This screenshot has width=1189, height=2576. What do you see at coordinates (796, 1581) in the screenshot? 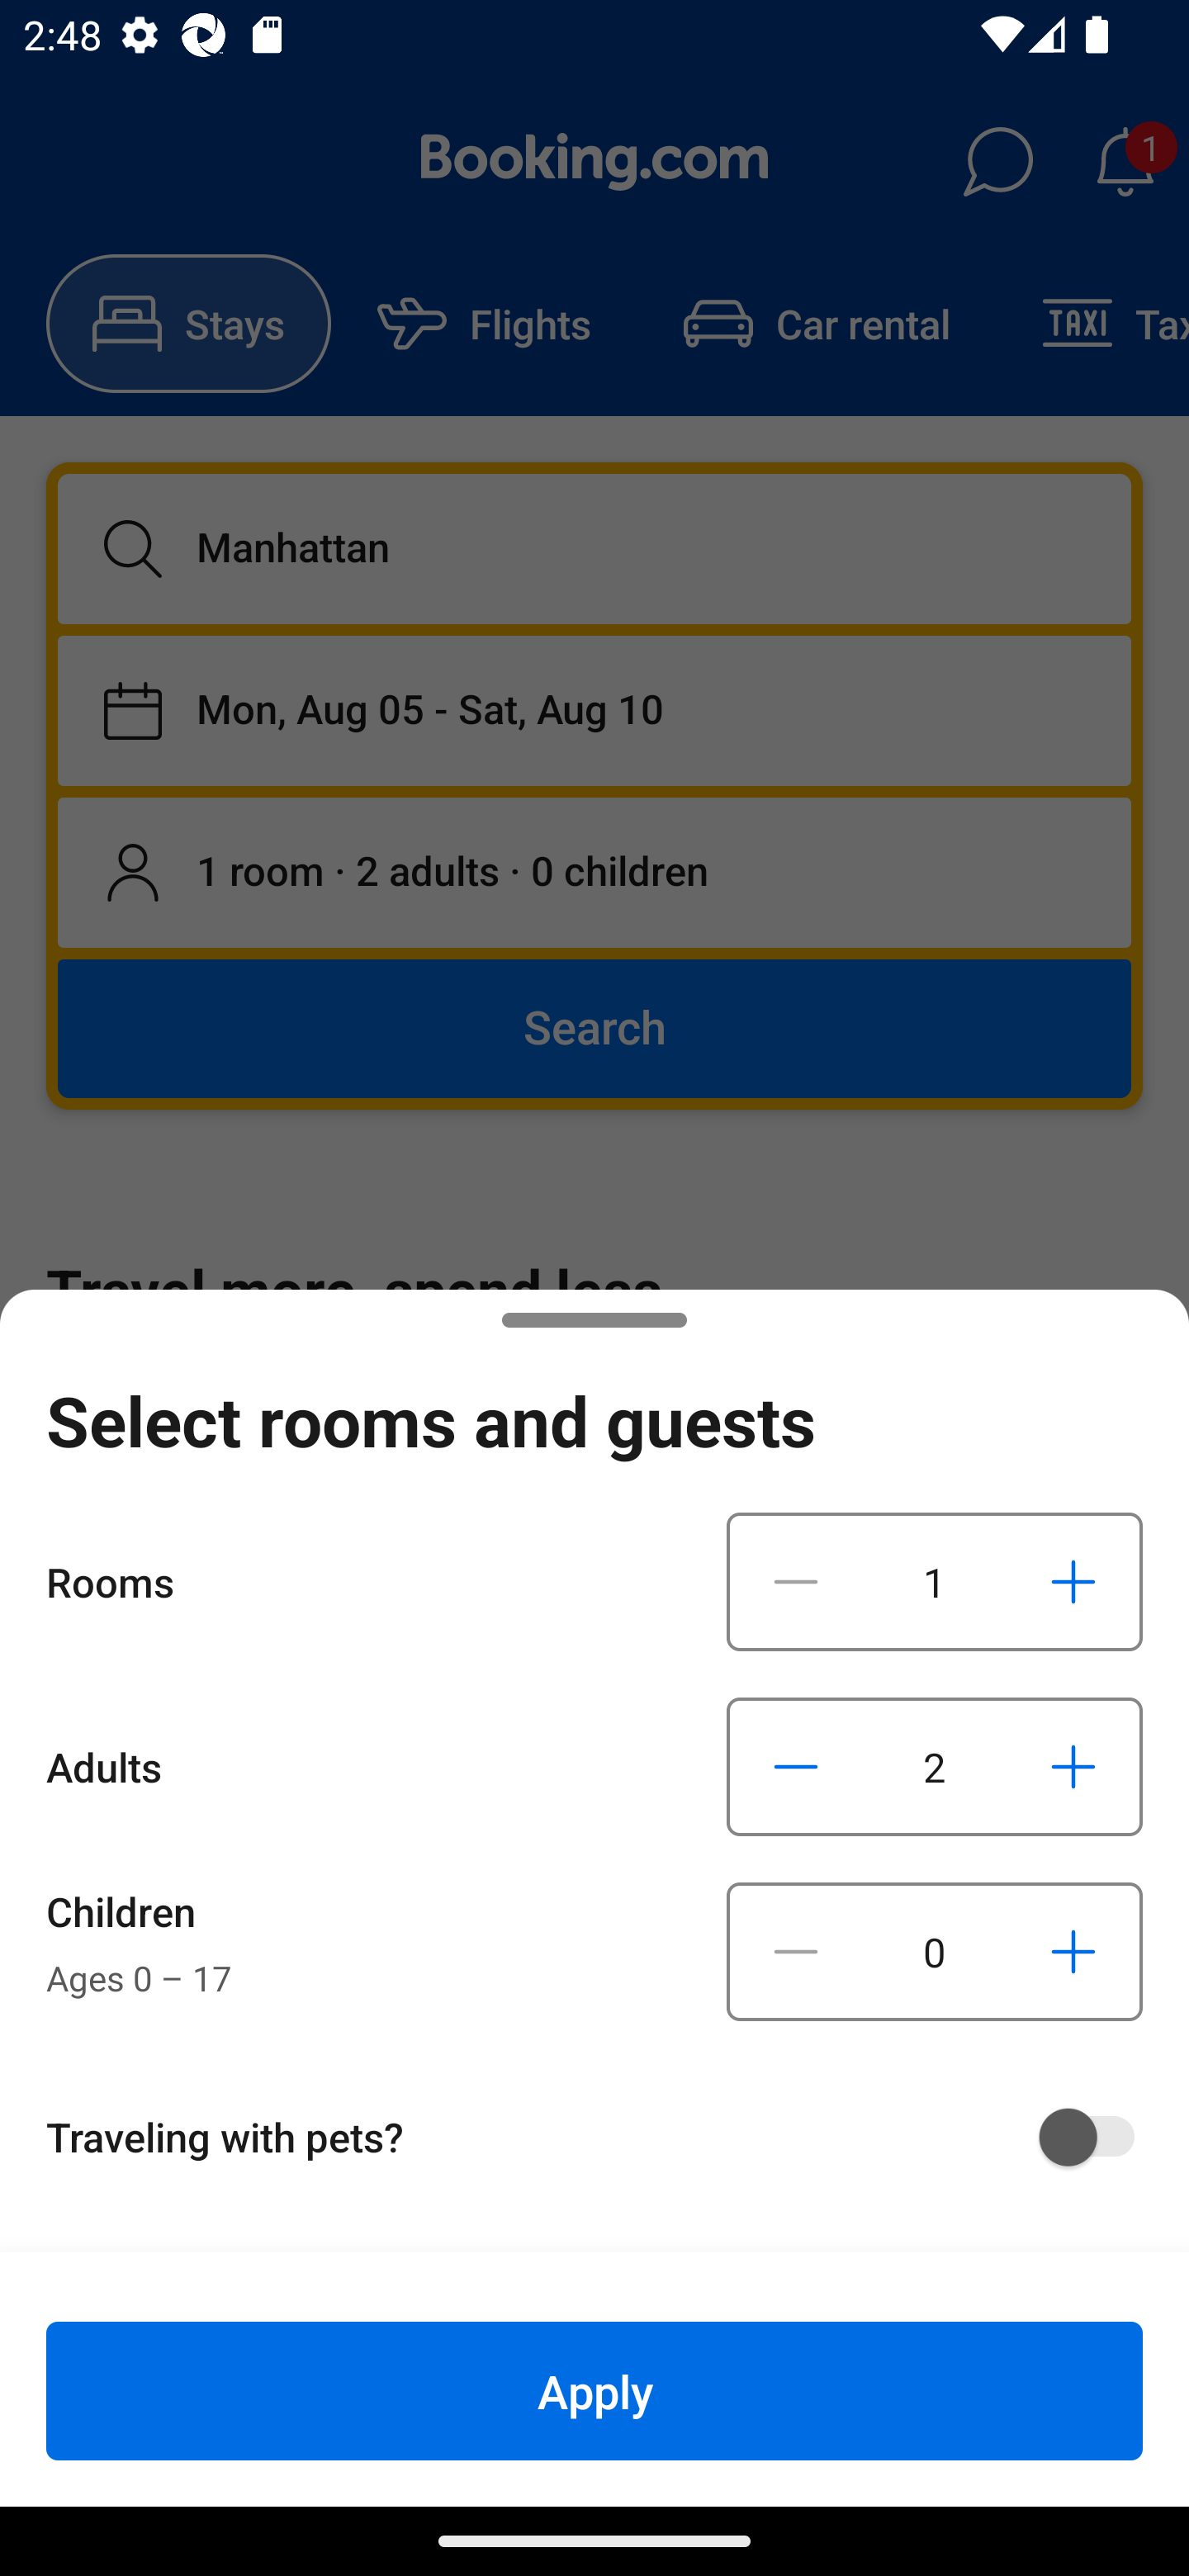
I see `Decrease` at bounding box center [796, 1581].